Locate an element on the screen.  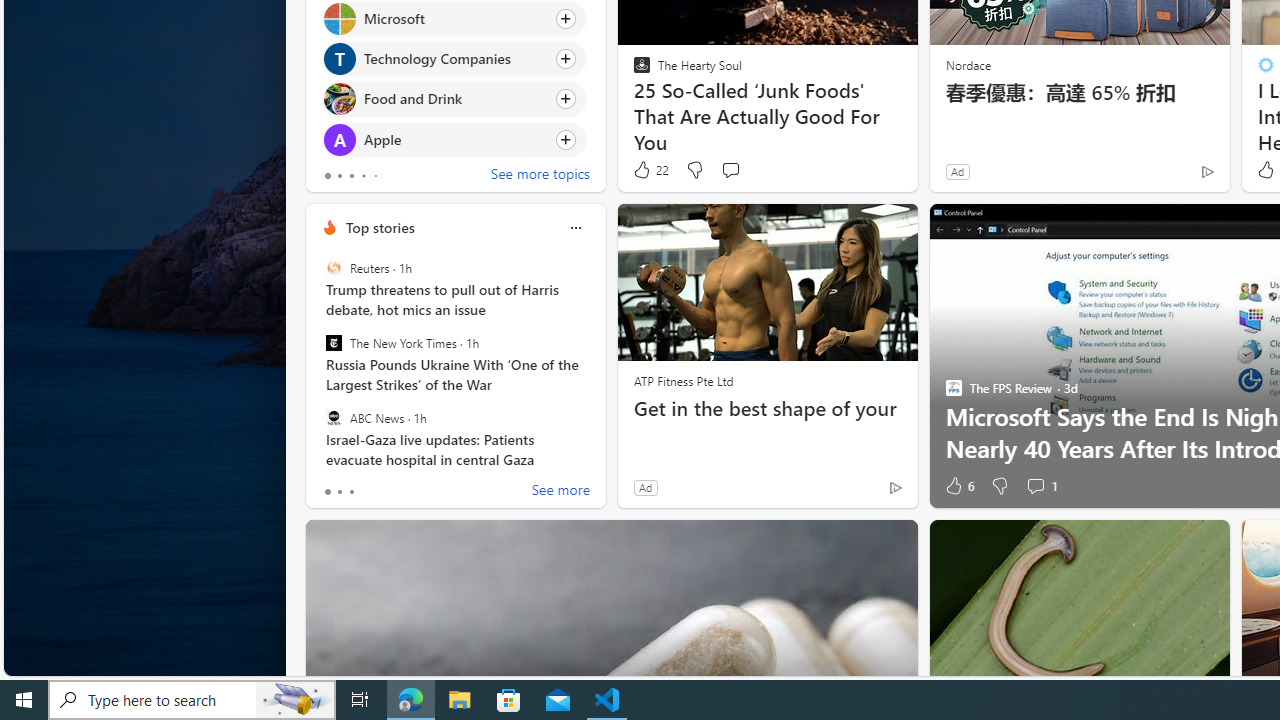
Click to follow topic Microsoft is located at coordinates (454, 18).